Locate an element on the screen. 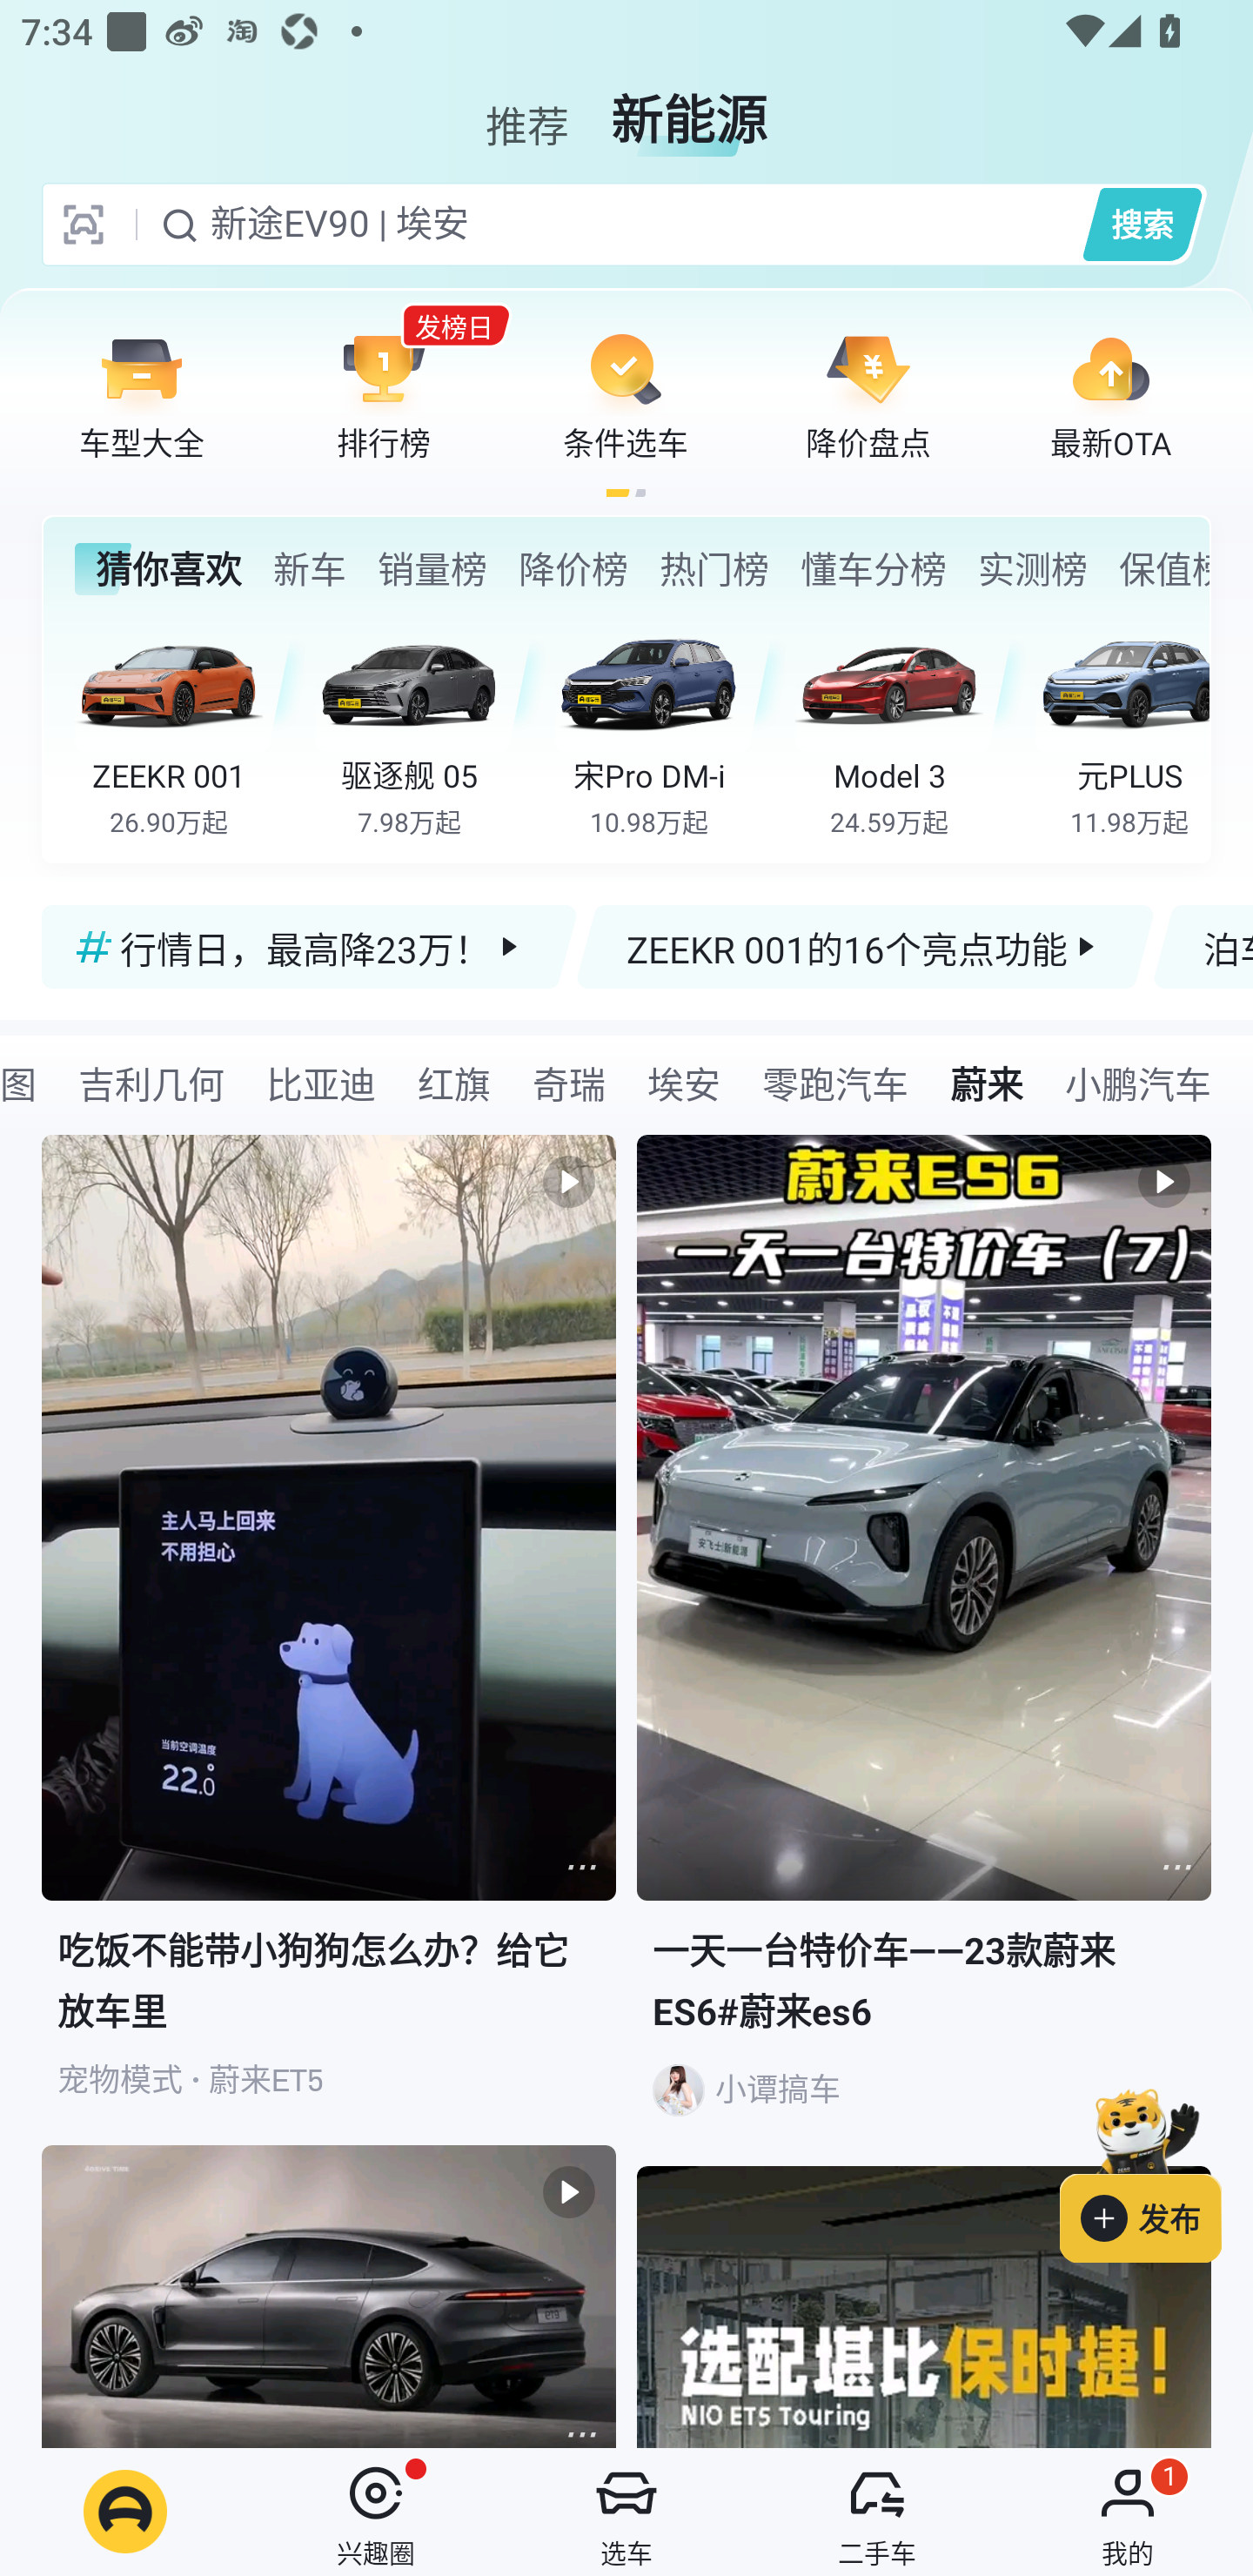 Image resolution: width=1253 pixels, height=2576 pixels. 保值榜 is located at coordinates (1163, 569).